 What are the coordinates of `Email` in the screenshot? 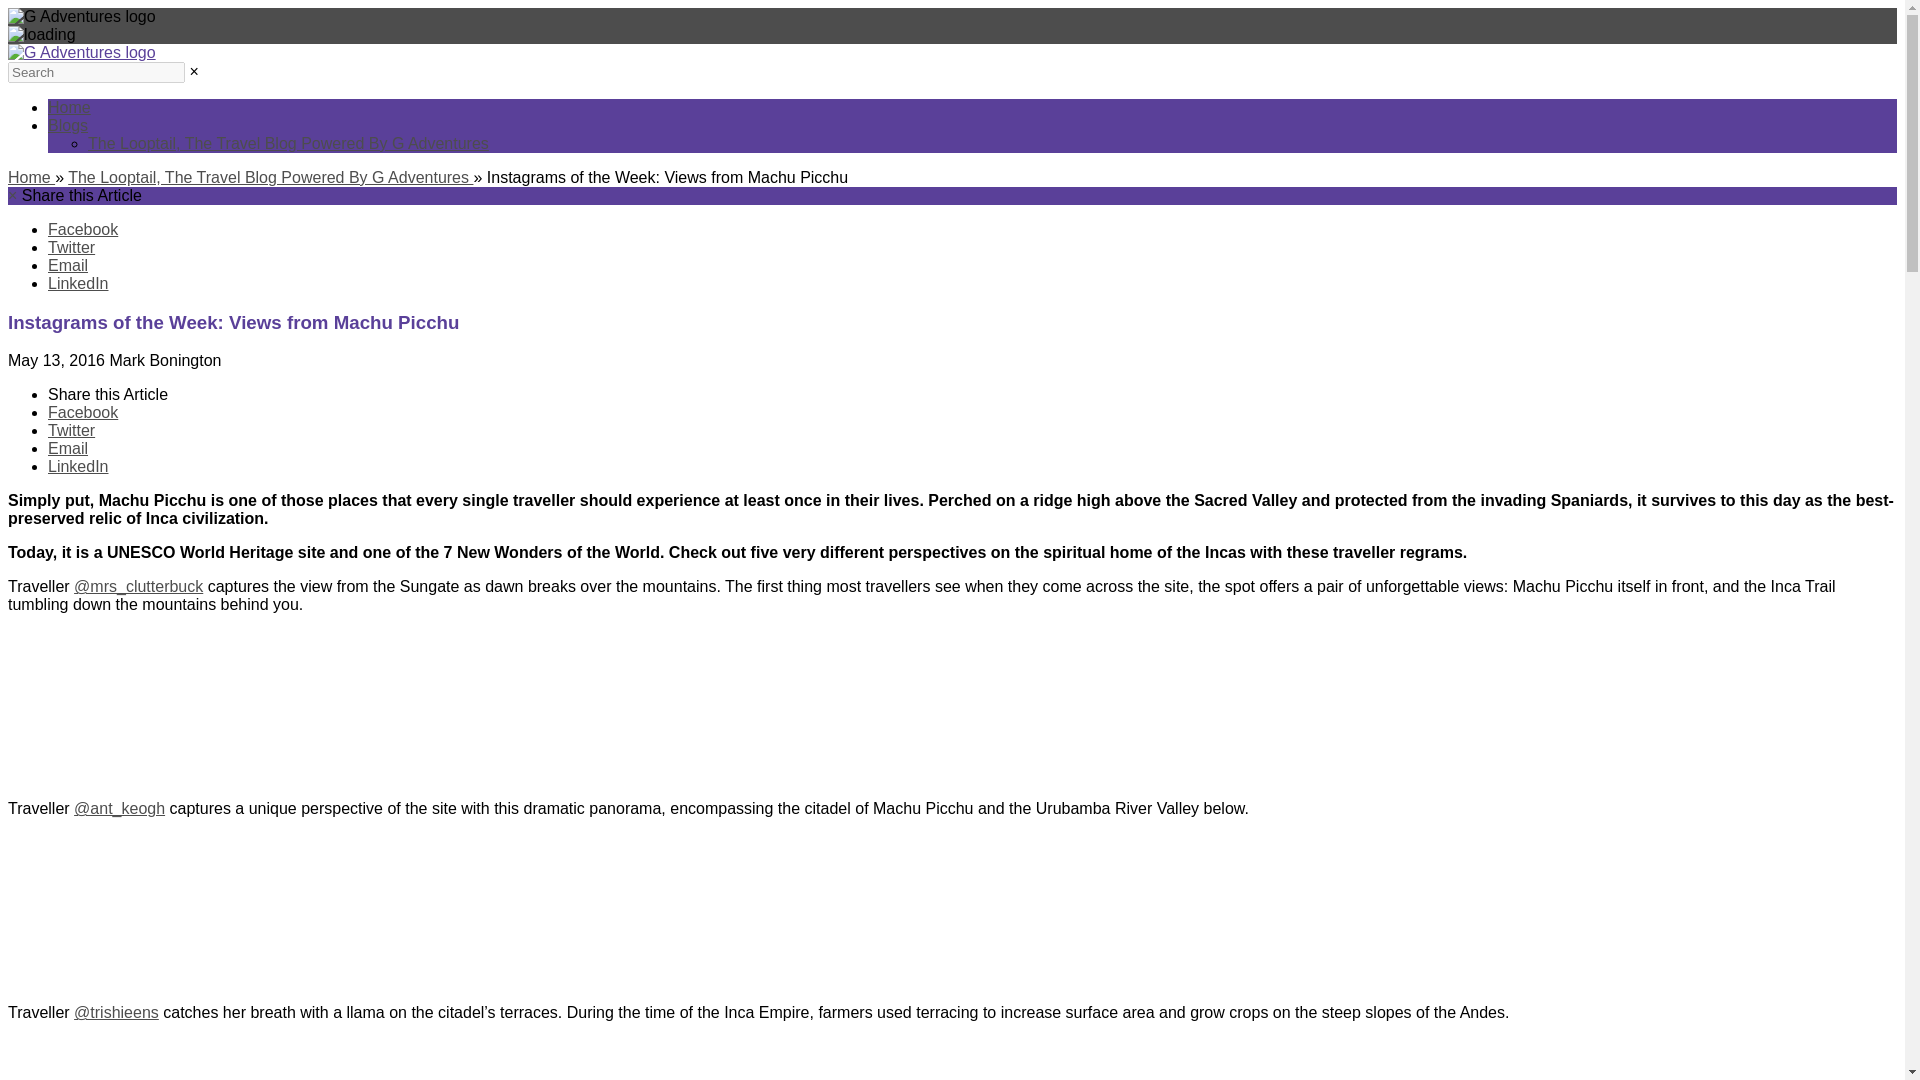 It's located at (68, 266).